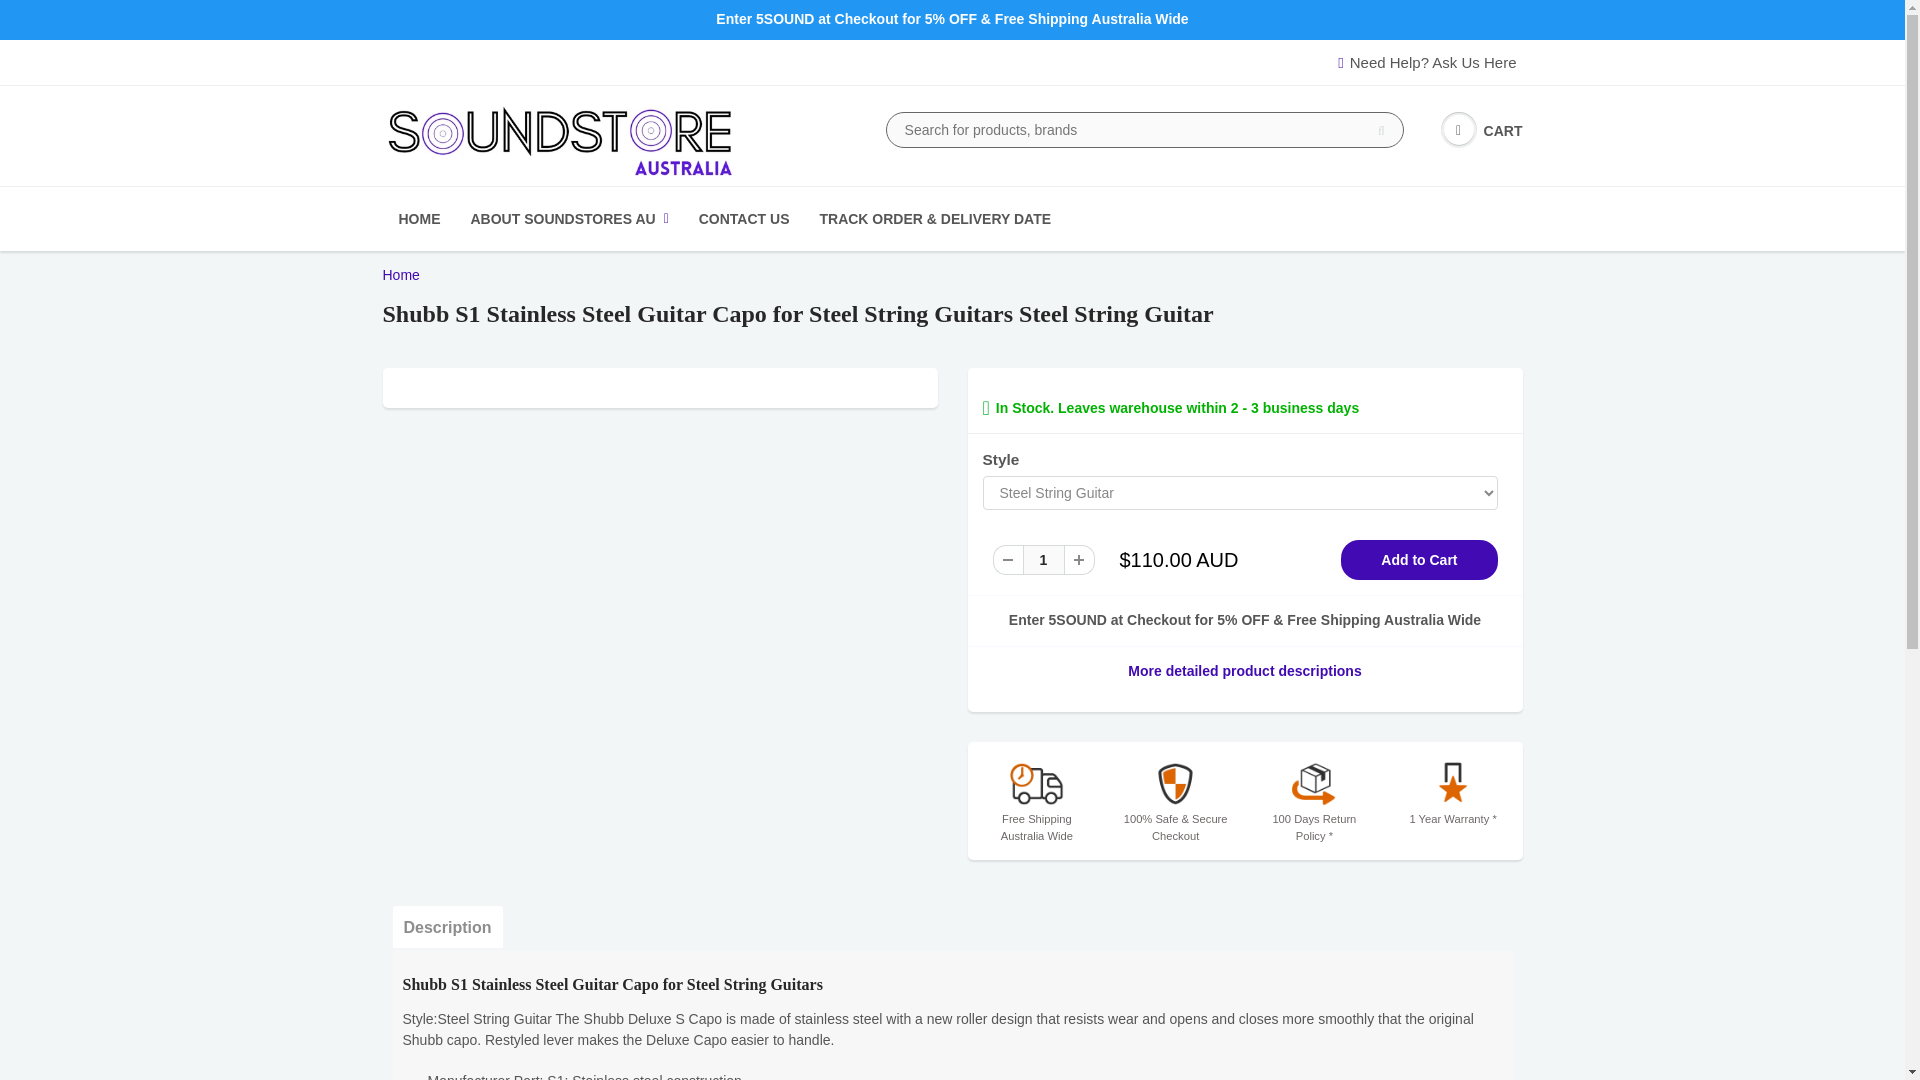  Describe the element at coordinates (1430, 62) in the screenshot. I see `Need Help? Ask Us Here` at that location.